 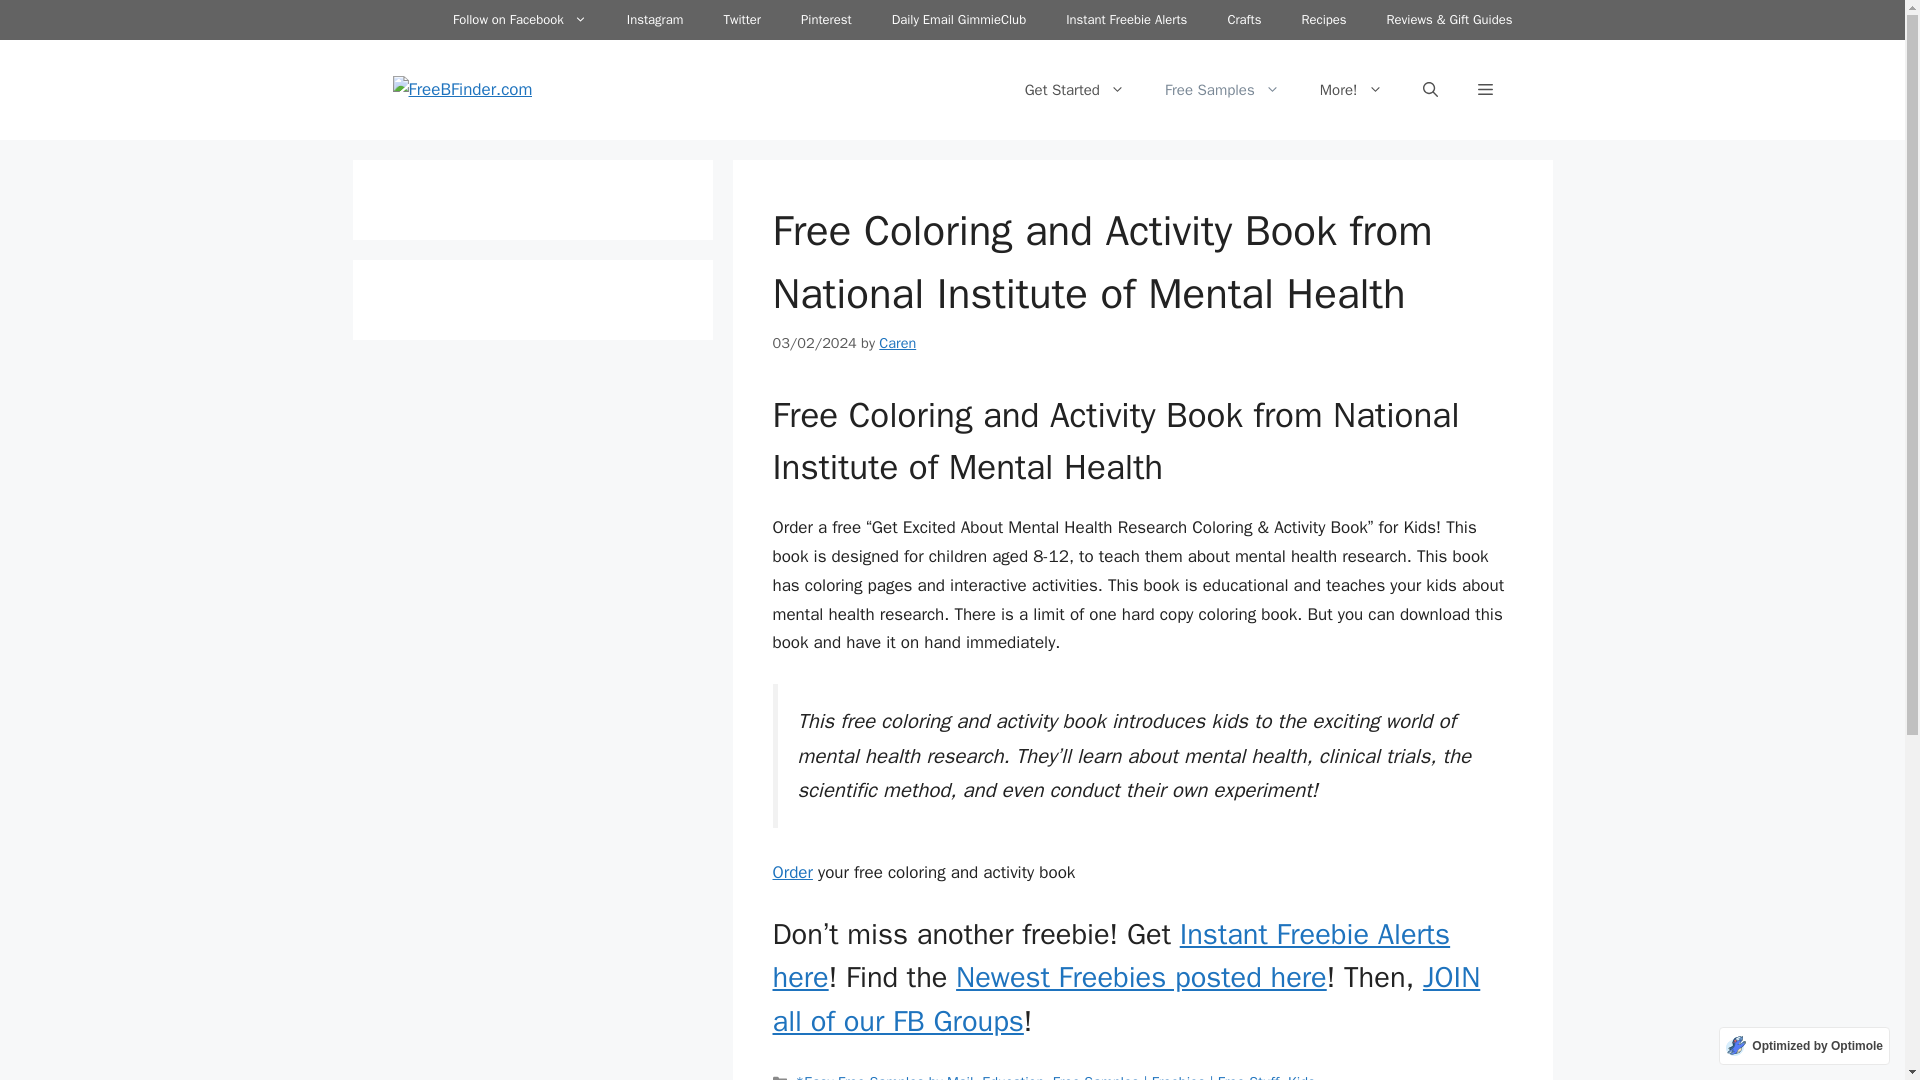 I want to click on Order, so click(x=792, y=872).